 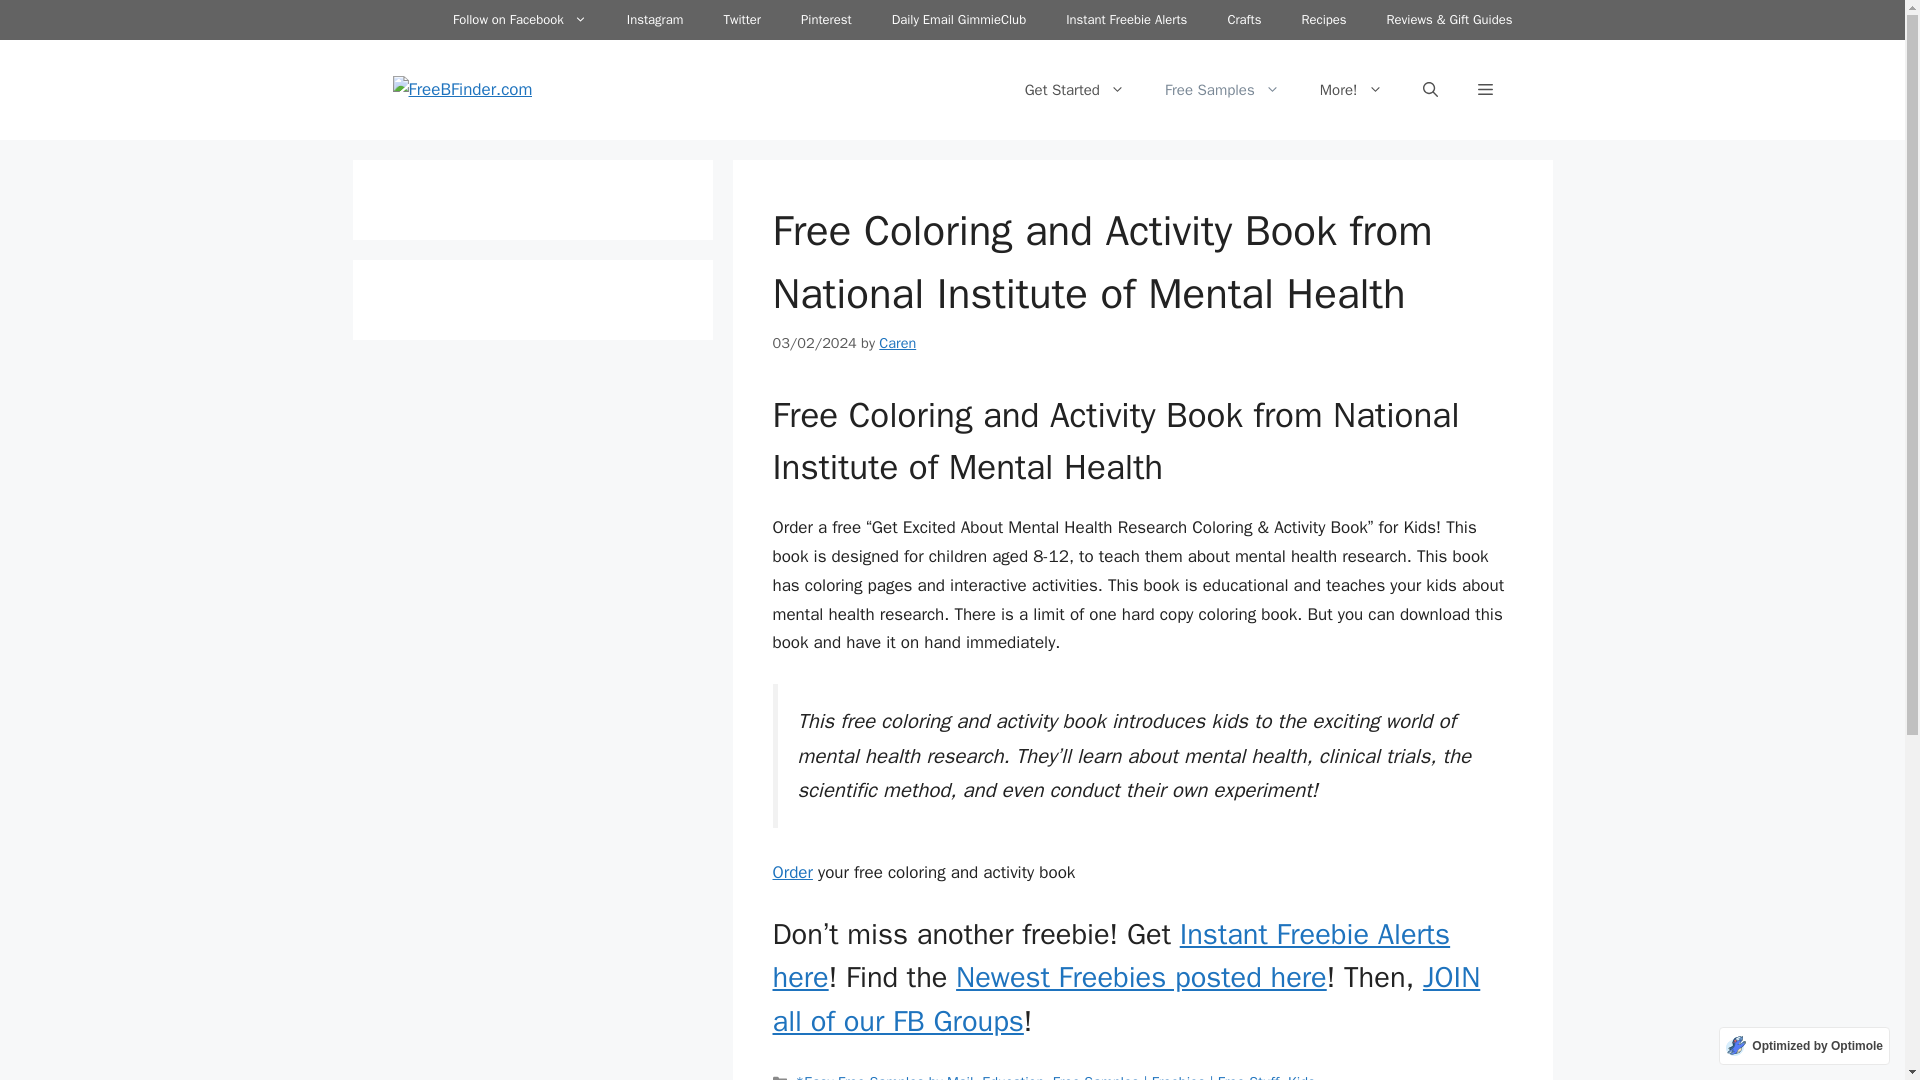 I want to click on Order, so click(x=792, y=872).